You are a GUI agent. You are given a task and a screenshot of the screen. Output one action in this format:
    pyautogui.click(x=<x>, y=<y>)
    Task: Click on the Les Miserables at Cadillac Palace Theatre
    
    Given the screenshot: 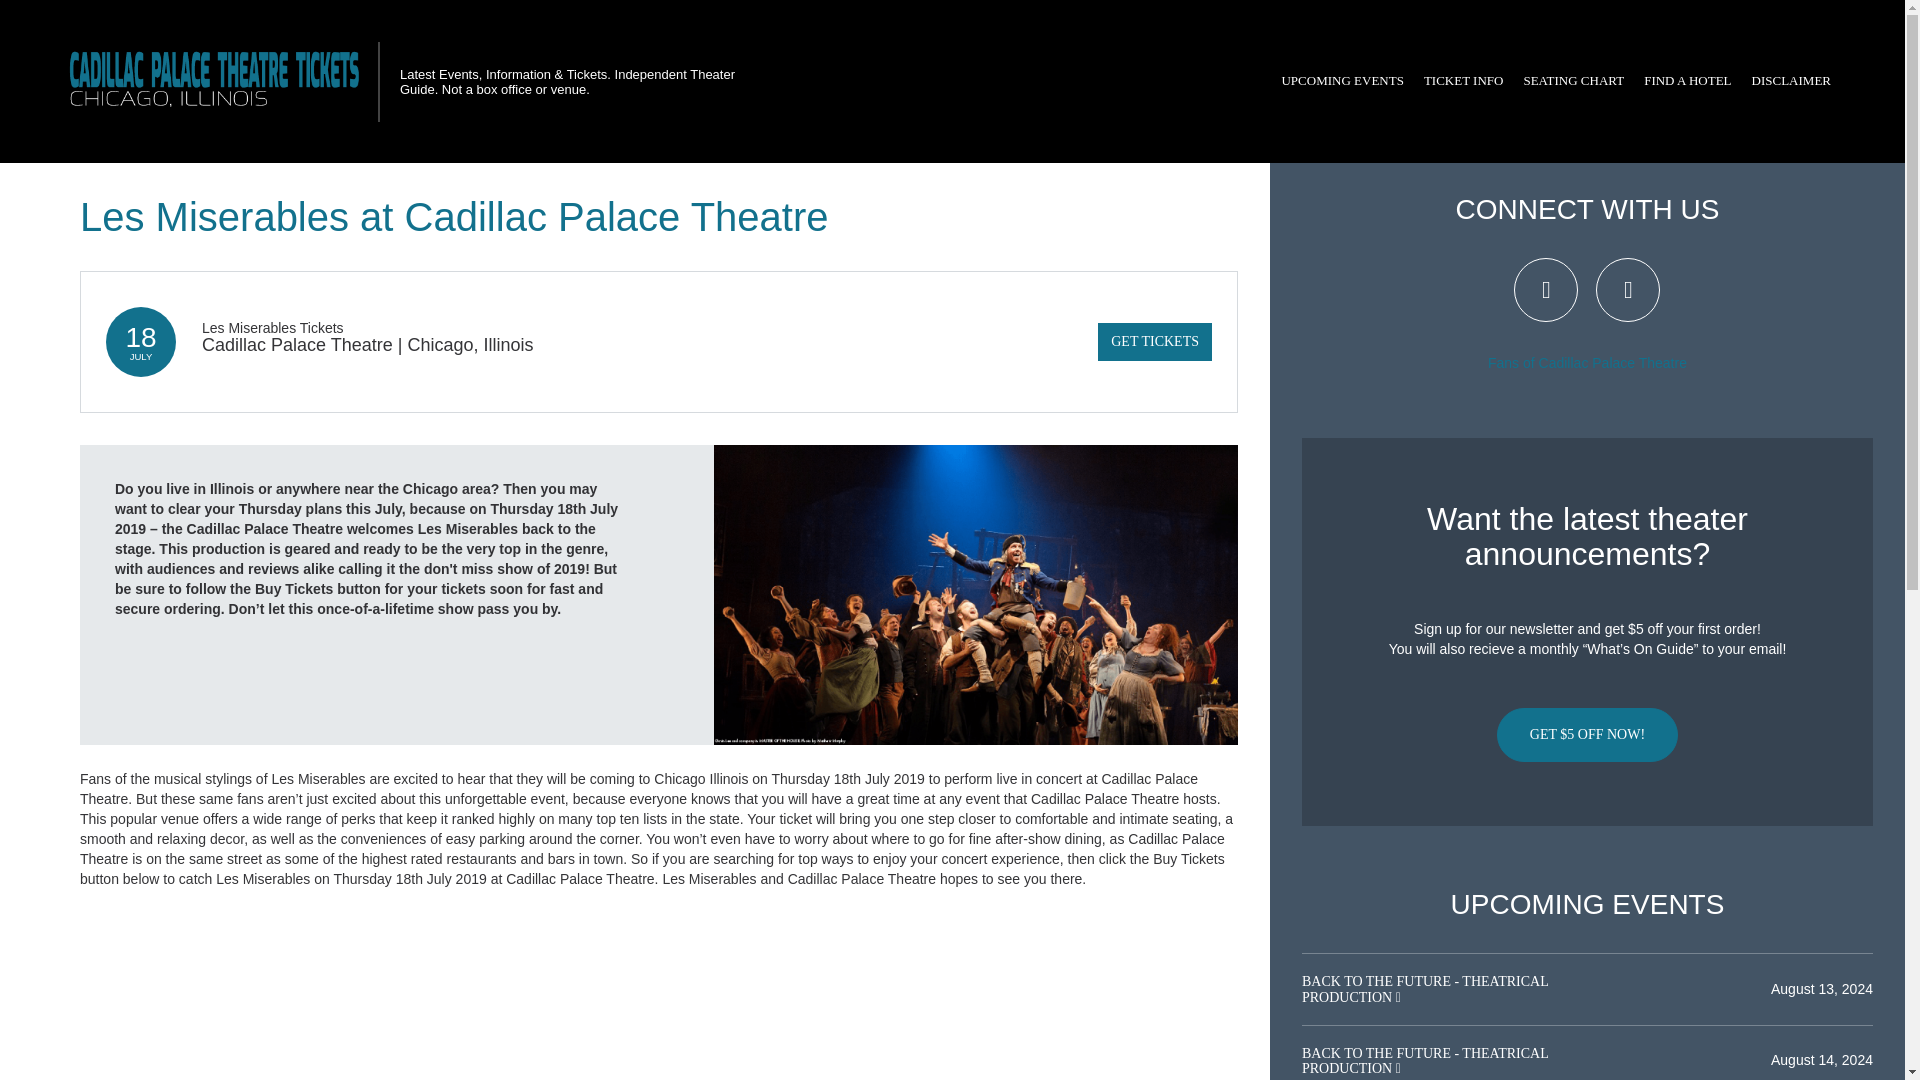 What is the action you would take?
    pyautogui.click(x=976, y=594)
    